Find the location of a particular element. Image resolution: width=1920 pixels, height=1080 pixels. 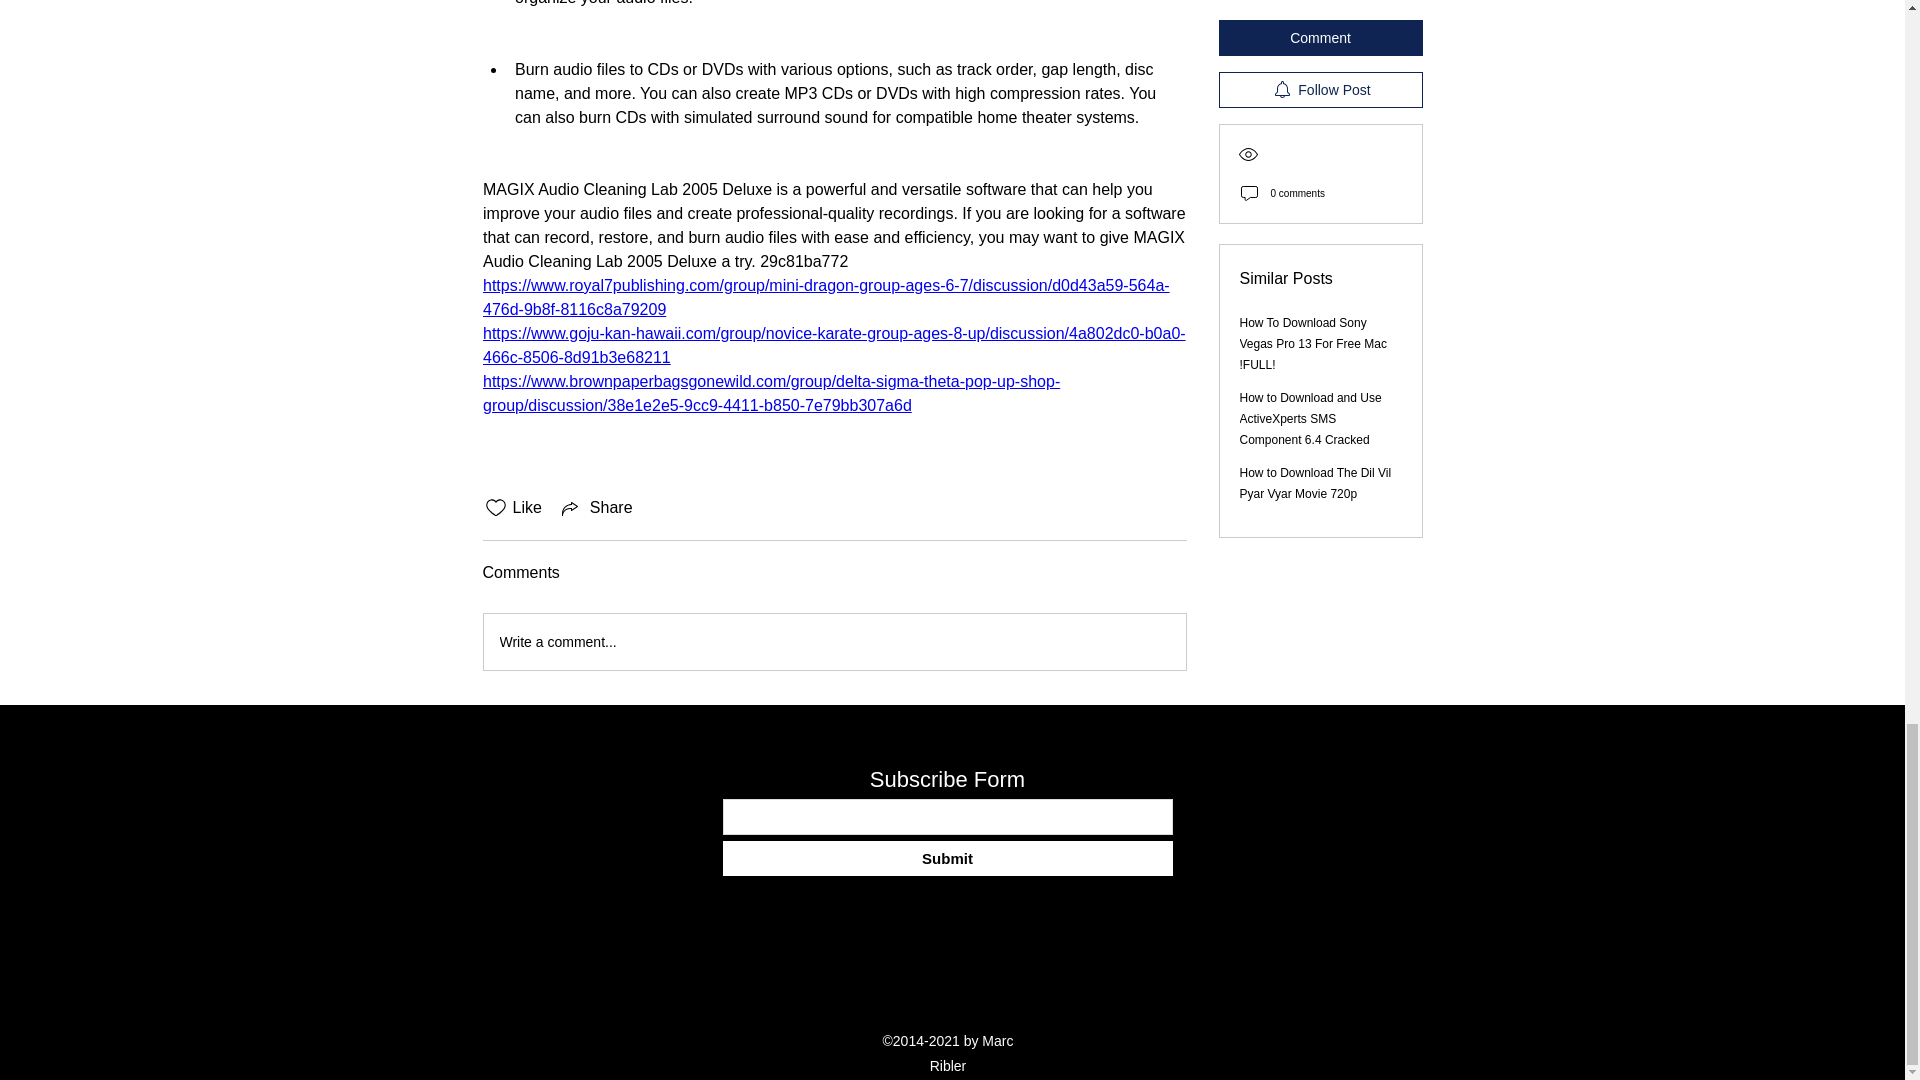

Write a comment... is located at coordinates (834, 642).